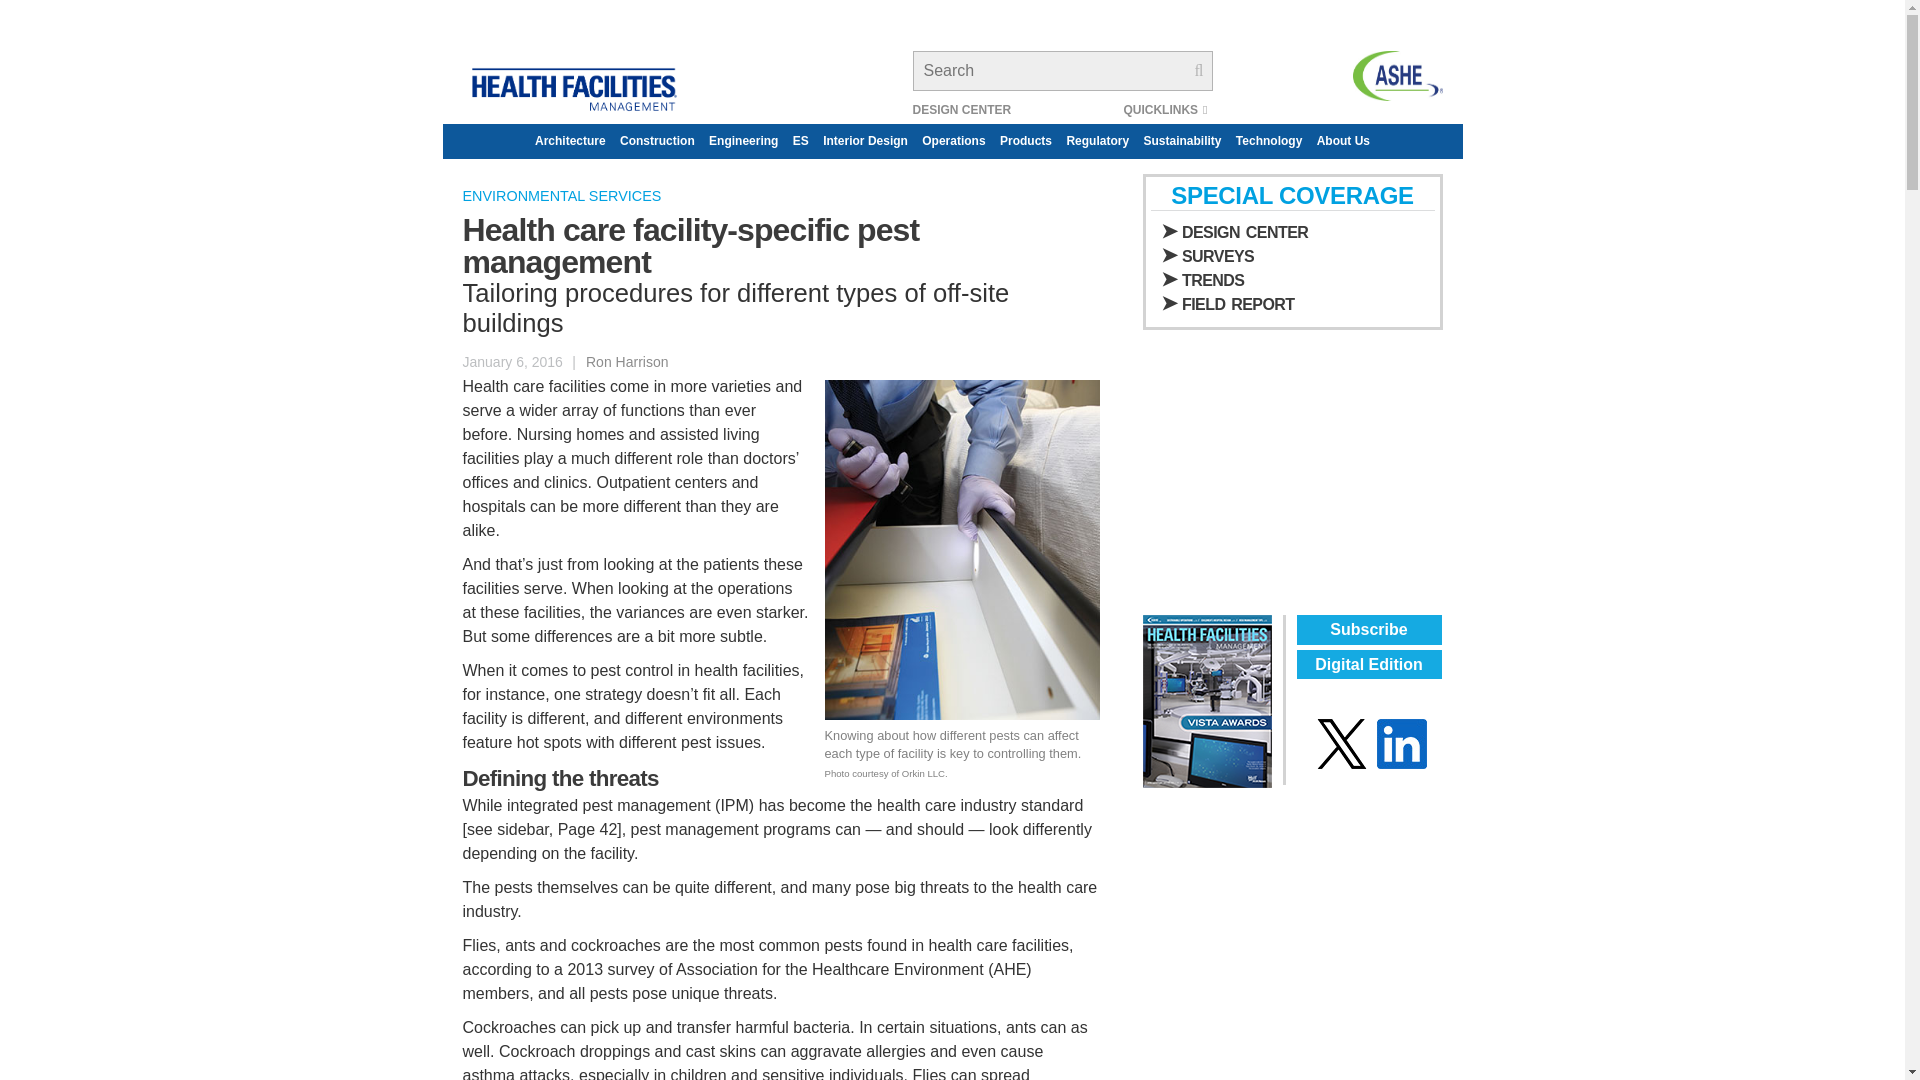 This screenshot has width=1920, height=1080. What do you see at coordinates (1396, 76) in the screenshot?
I see `Visit American Society for Health Care Engineering` at bounding box center [1396, 76].